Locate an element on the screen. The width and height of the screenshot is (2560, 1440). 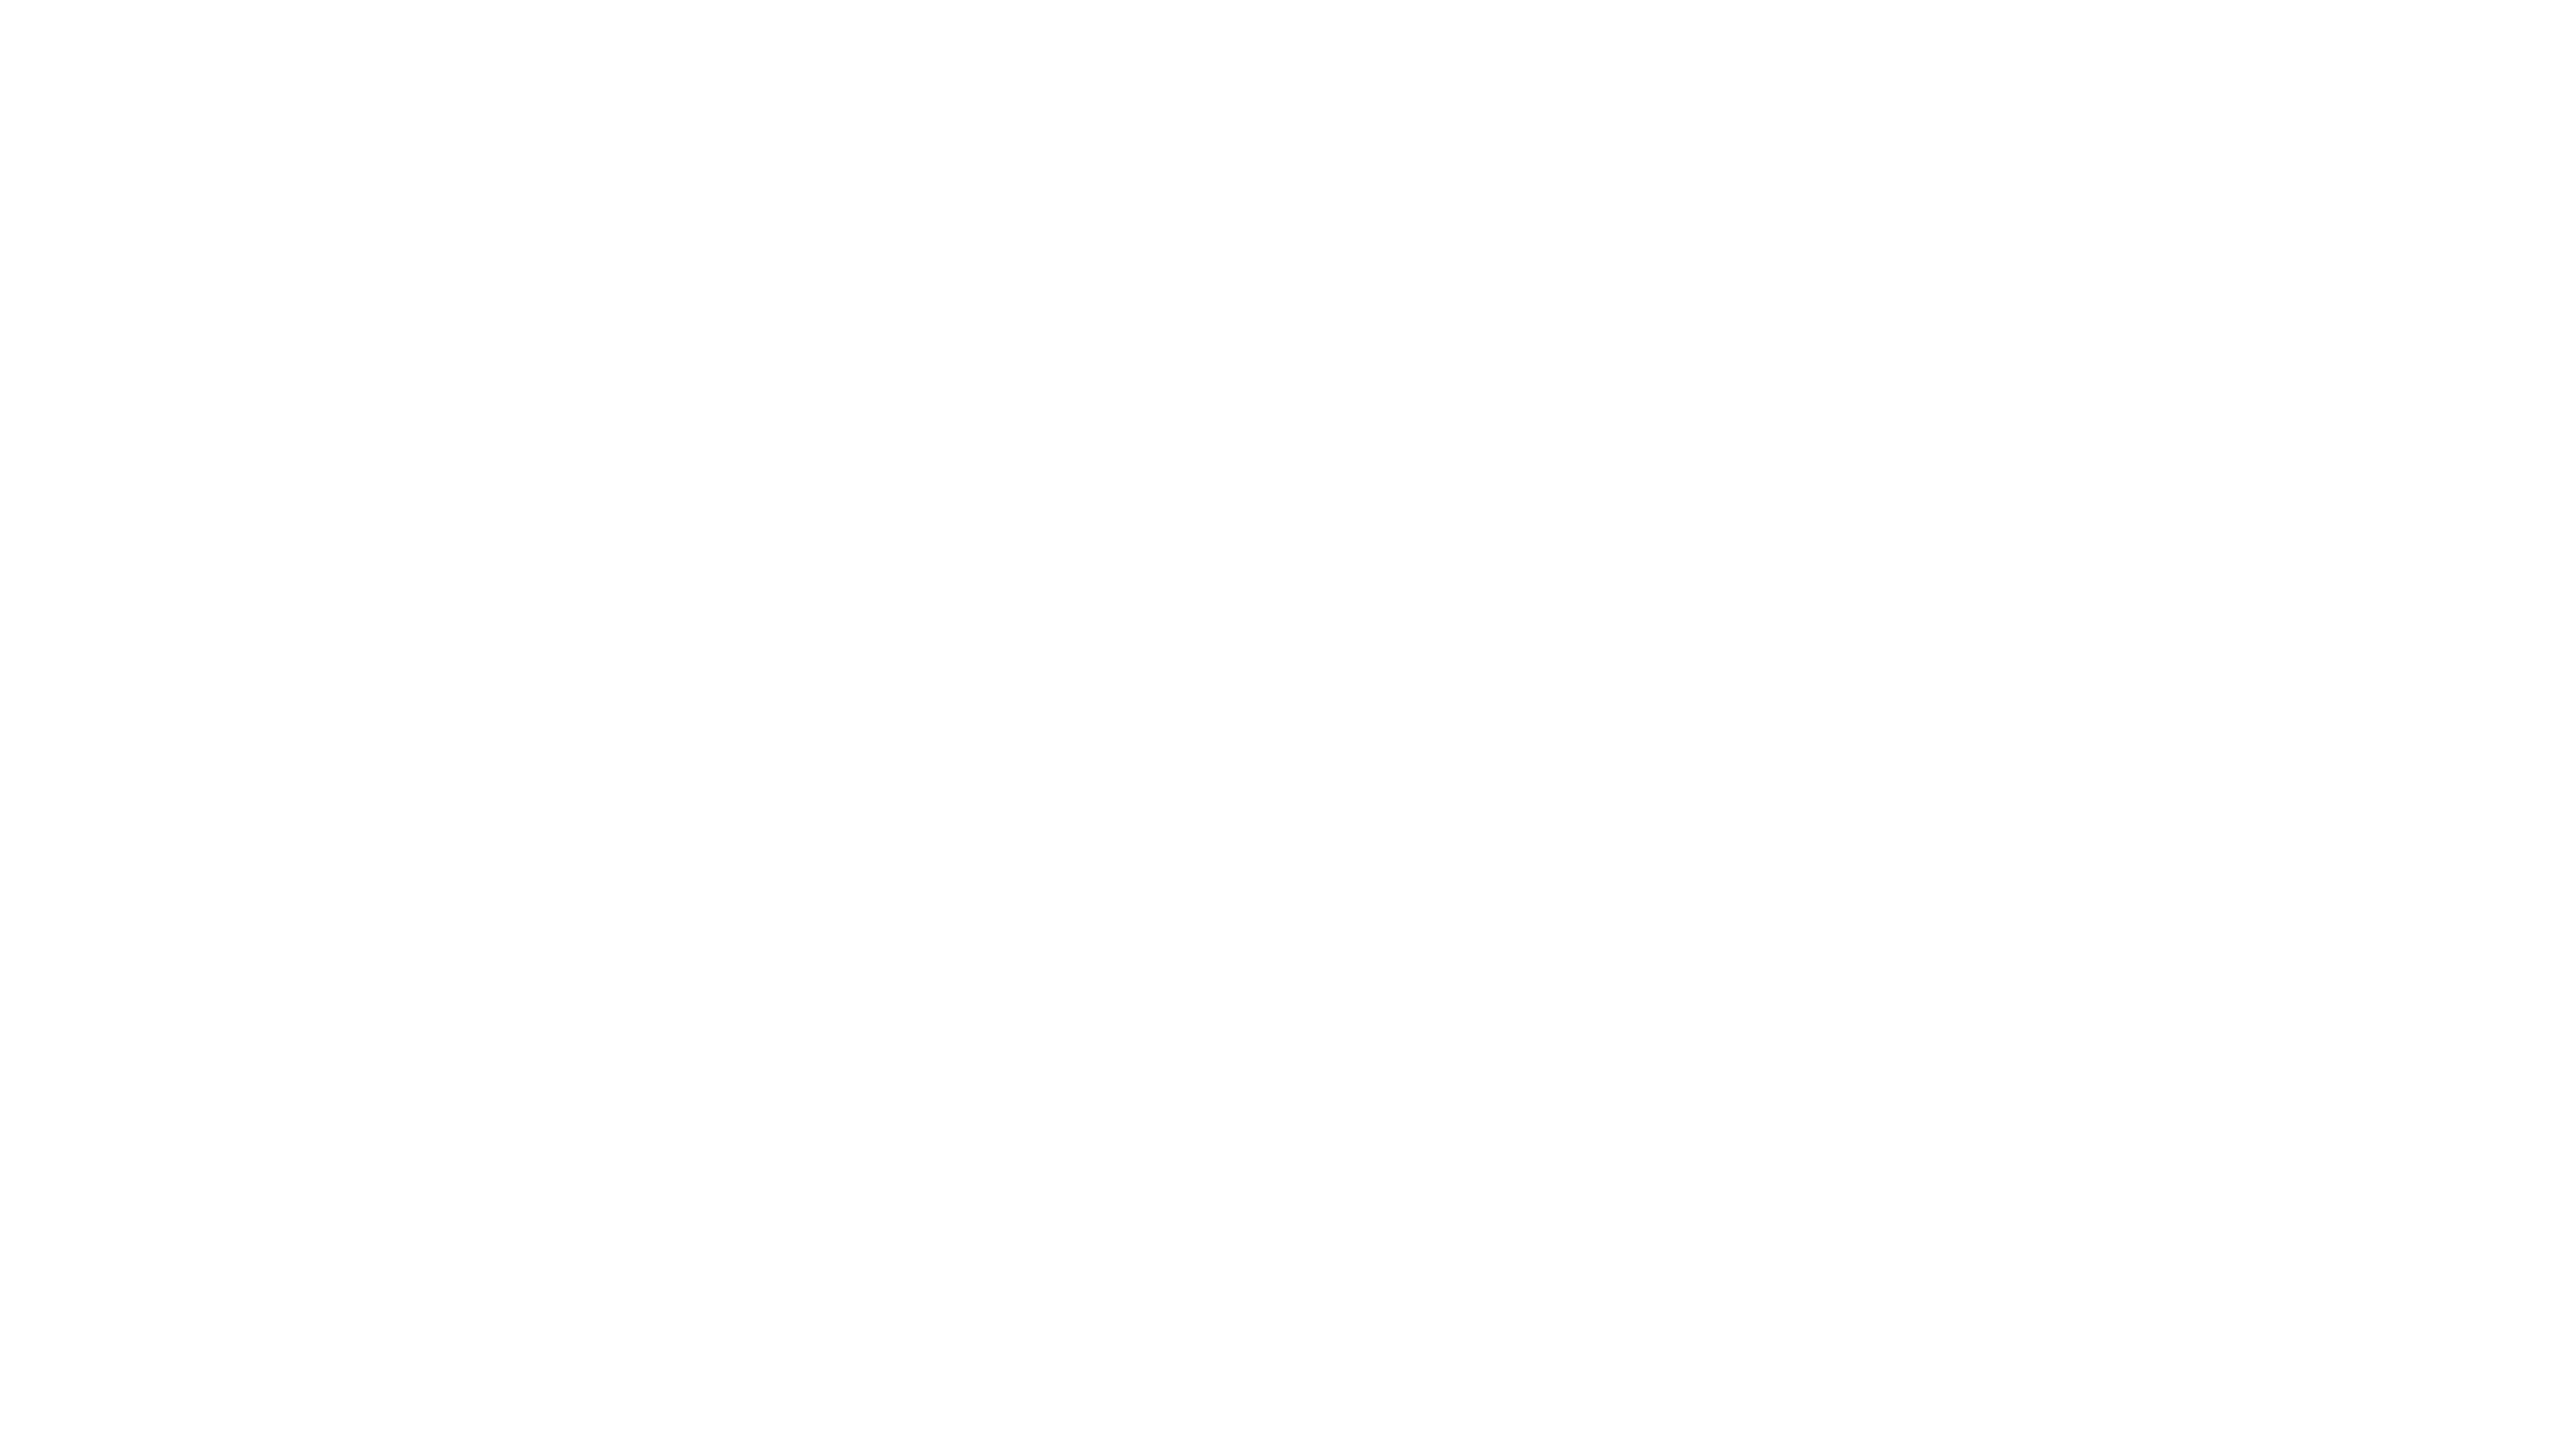
Find whole words only is located at coordinates (80, 739).